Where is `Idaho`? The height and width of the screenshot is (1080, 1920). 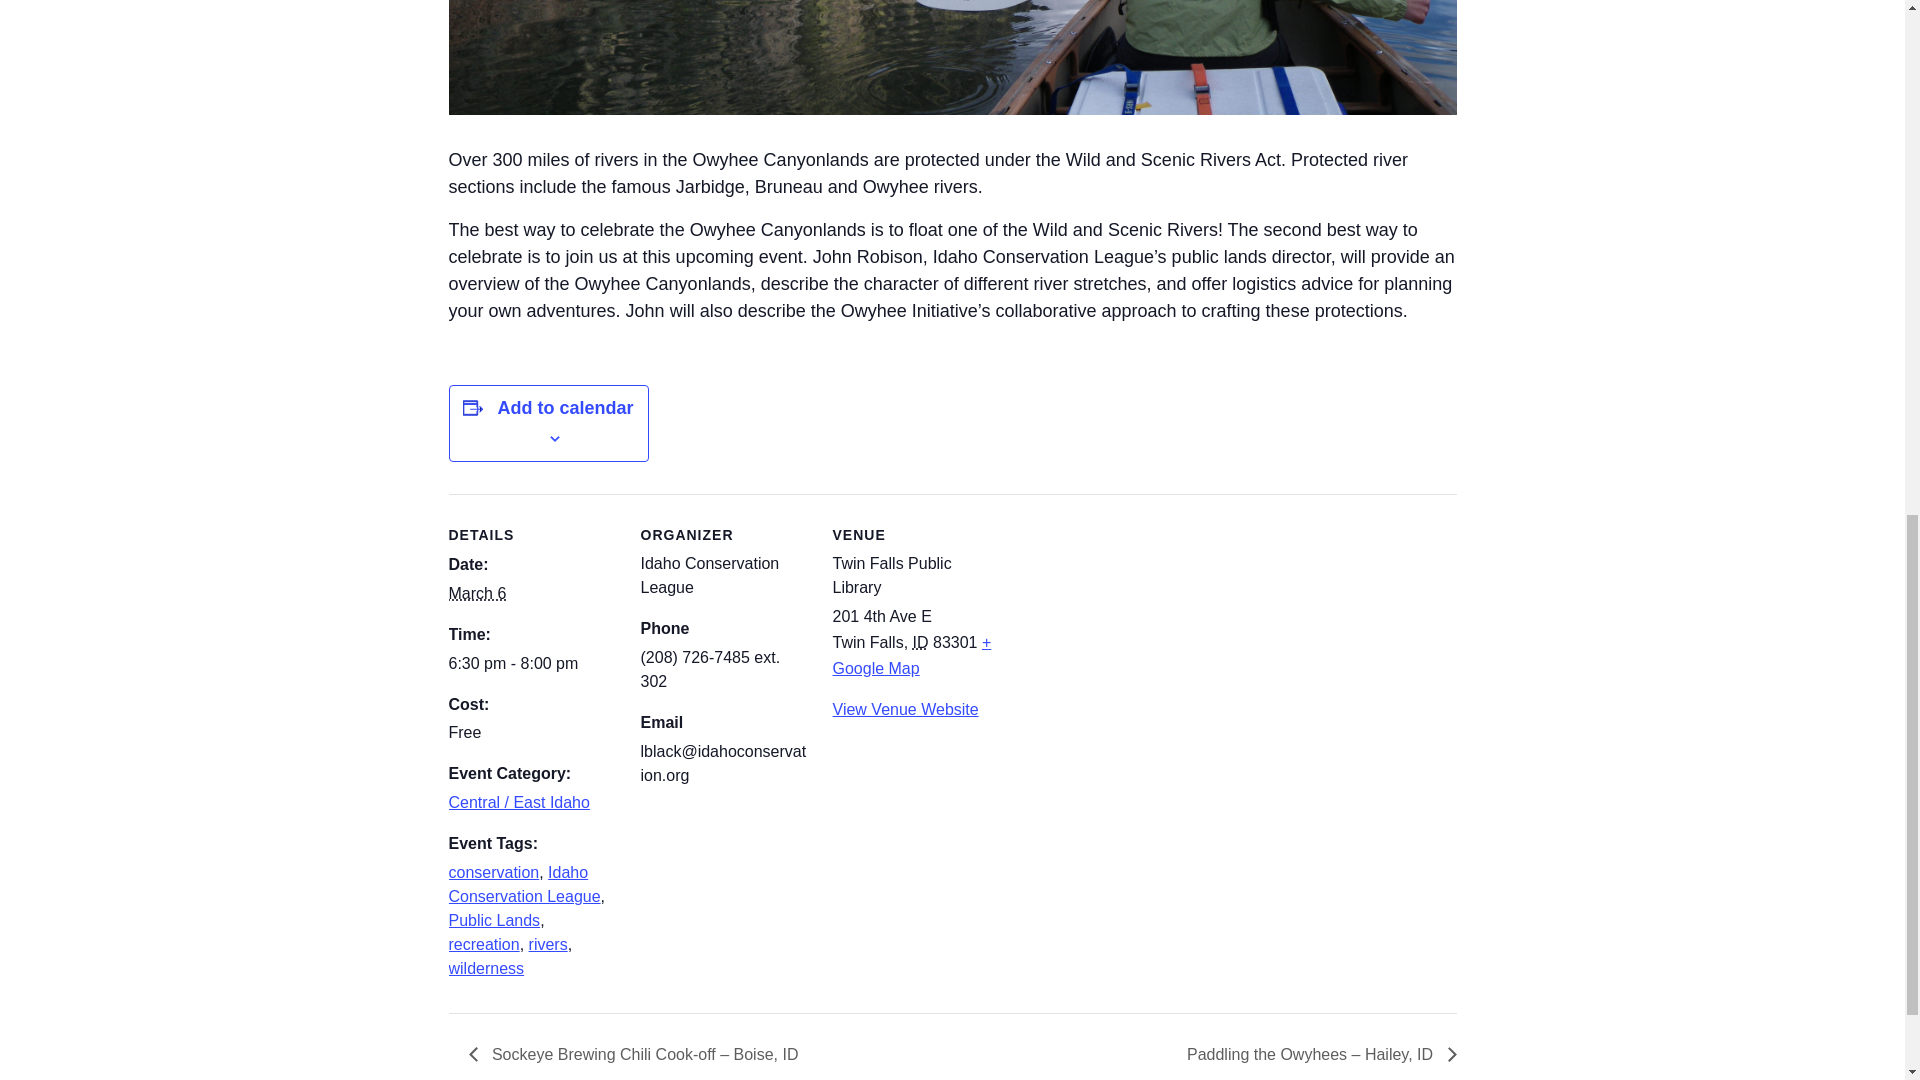 Idaho is located at coordinates (921, 642).